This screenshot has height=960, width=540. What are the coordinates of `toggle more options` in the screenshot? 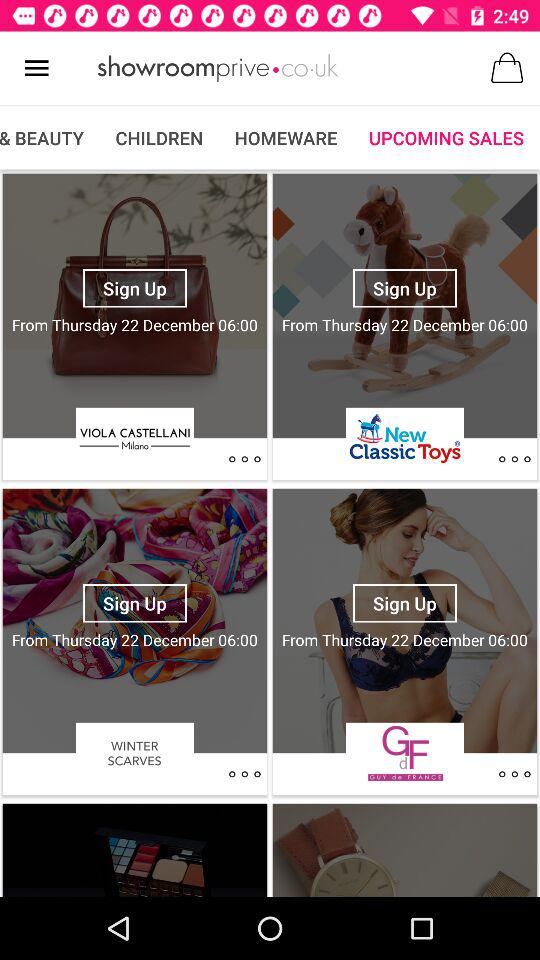 It's located at (514, 774).